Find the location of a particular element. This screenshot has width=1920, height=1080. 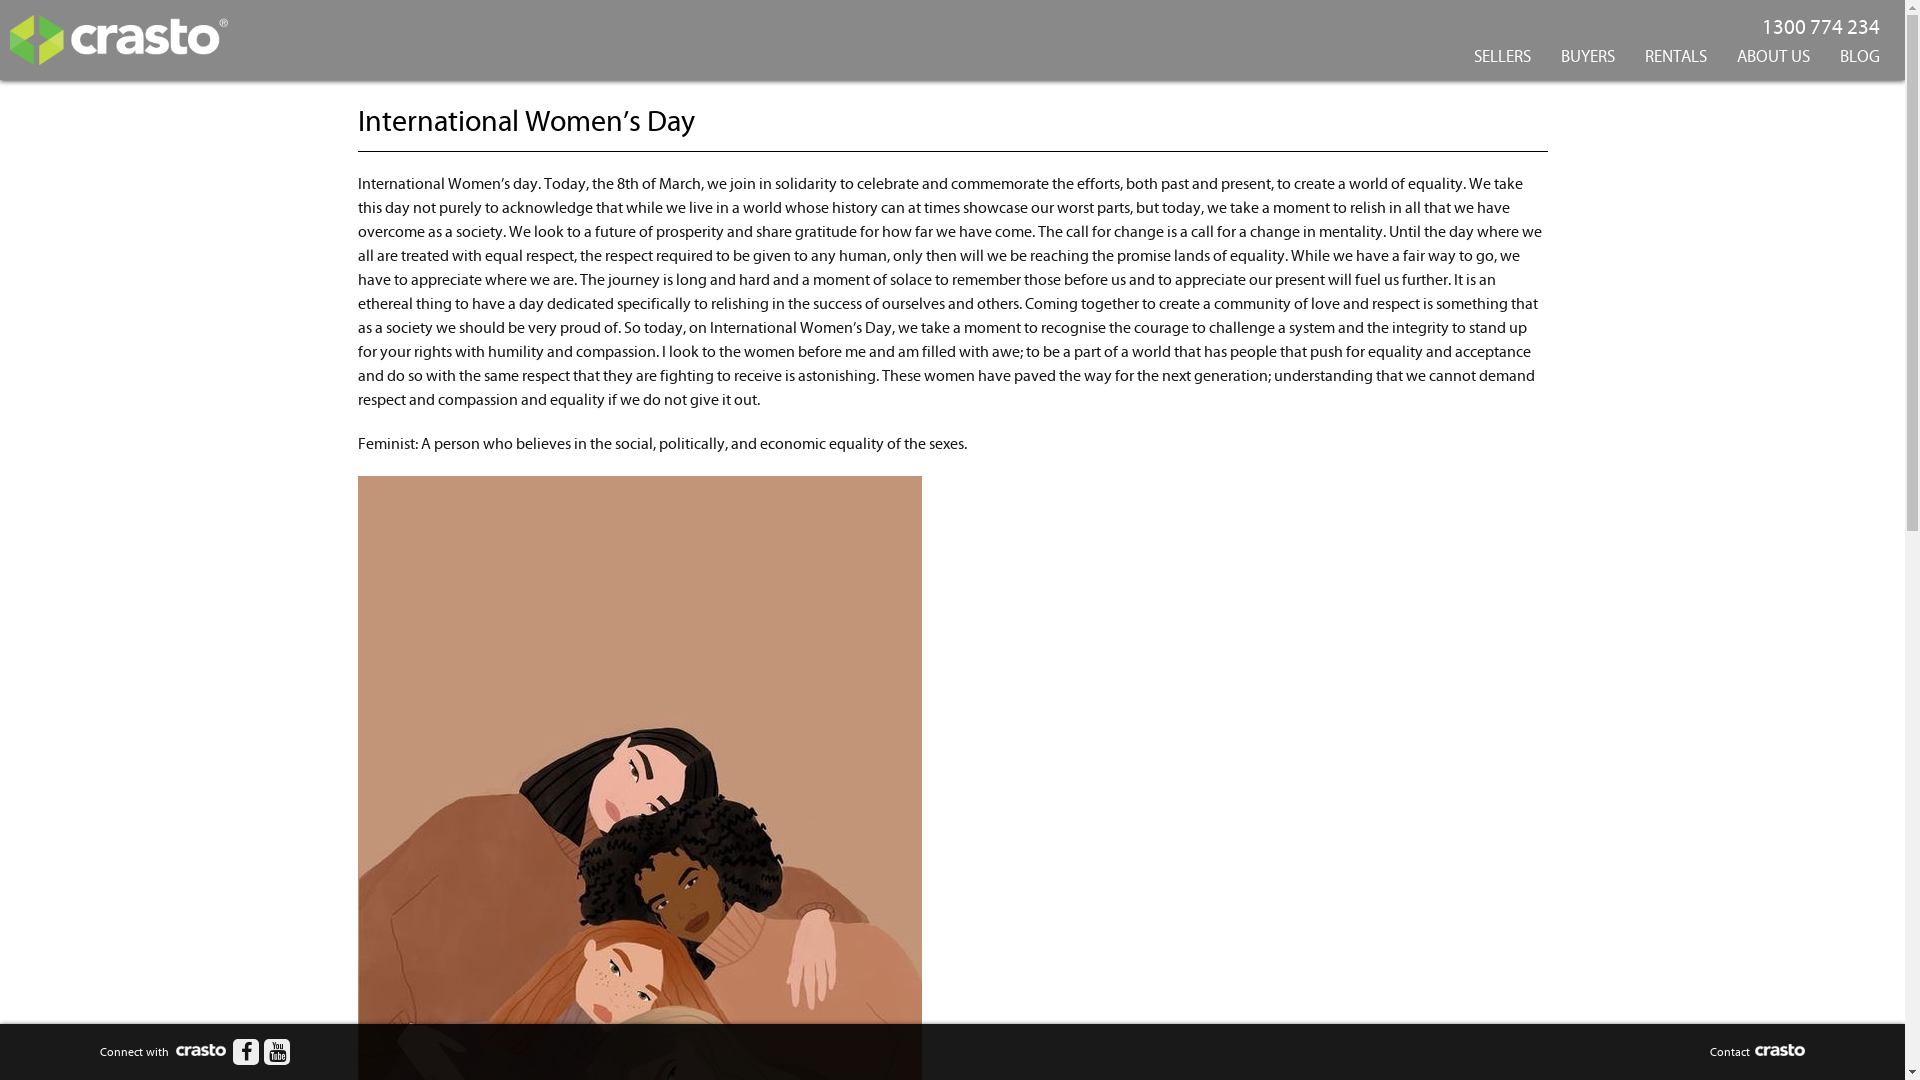

SELLERS is located at coordinates (1502, 58).